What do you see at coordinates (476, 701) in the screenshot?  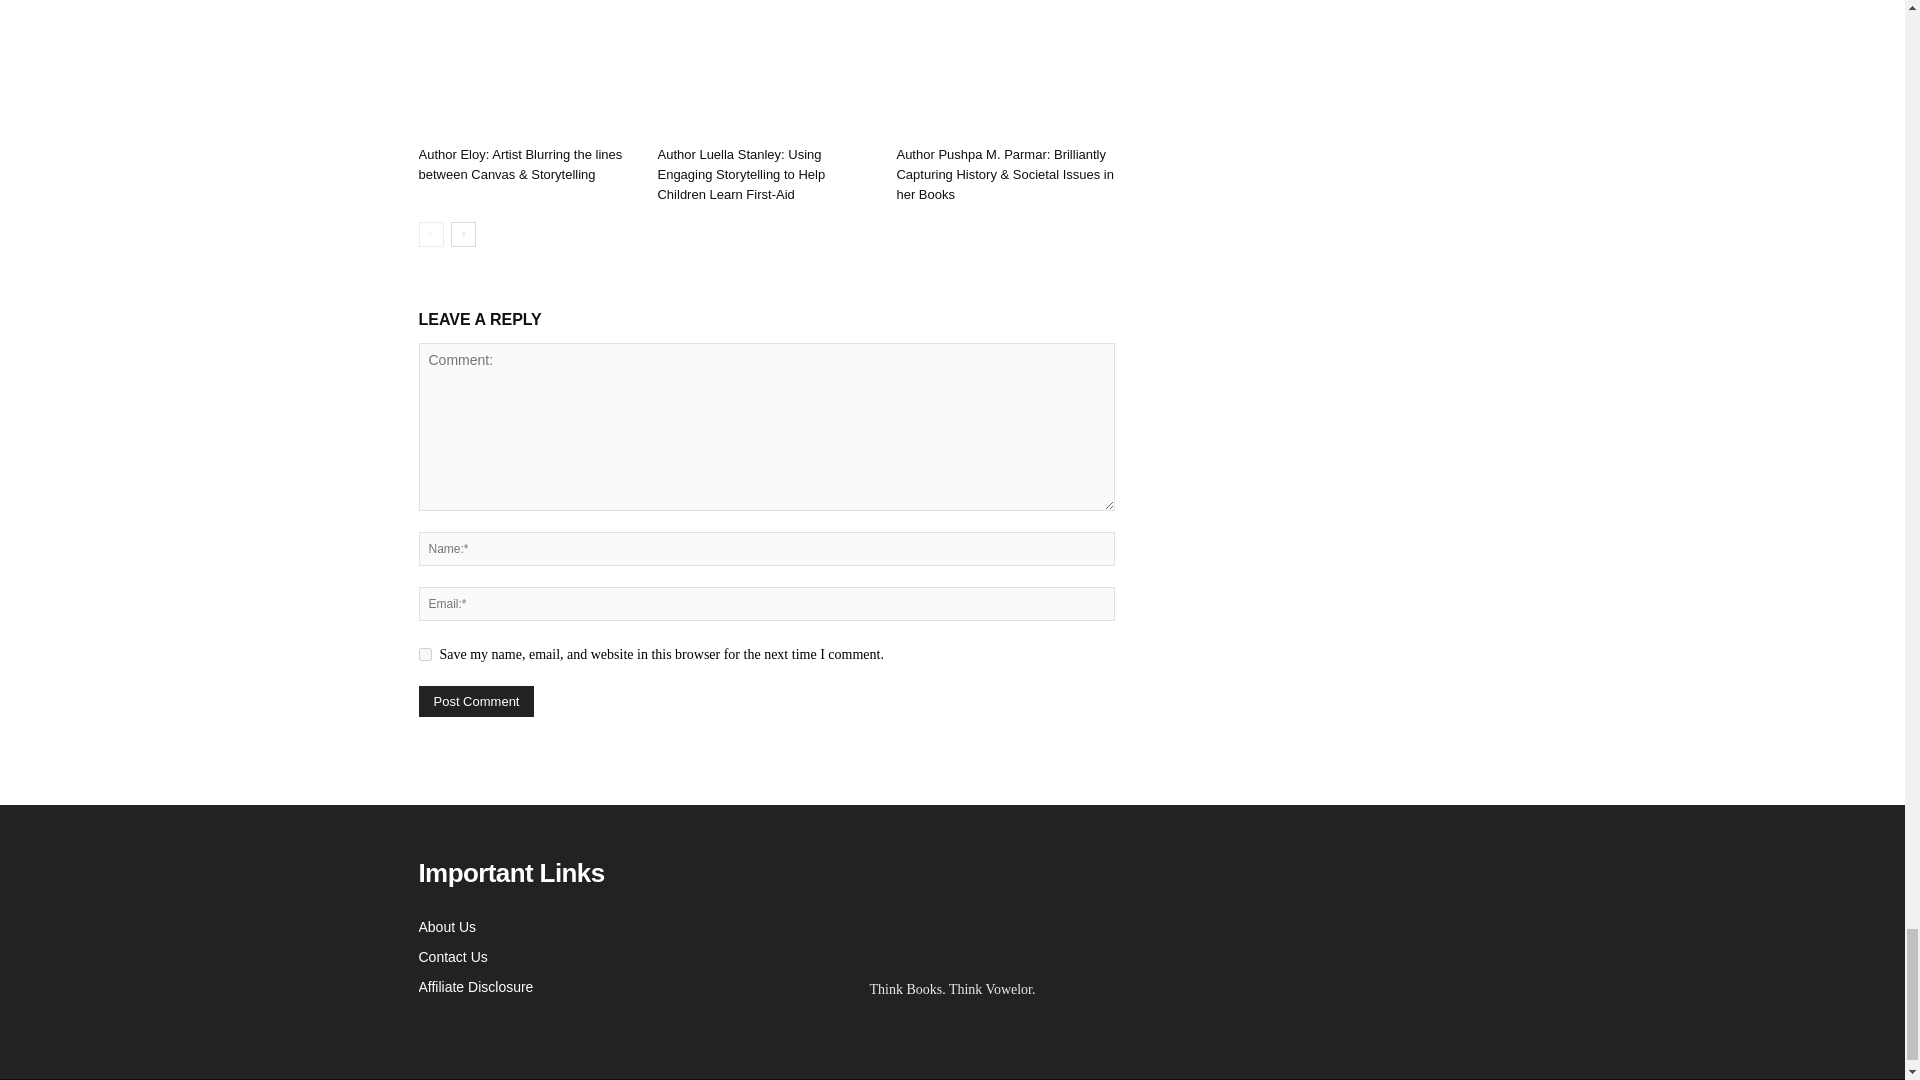 I see `Post Comment` at bounding box center [476, 701].